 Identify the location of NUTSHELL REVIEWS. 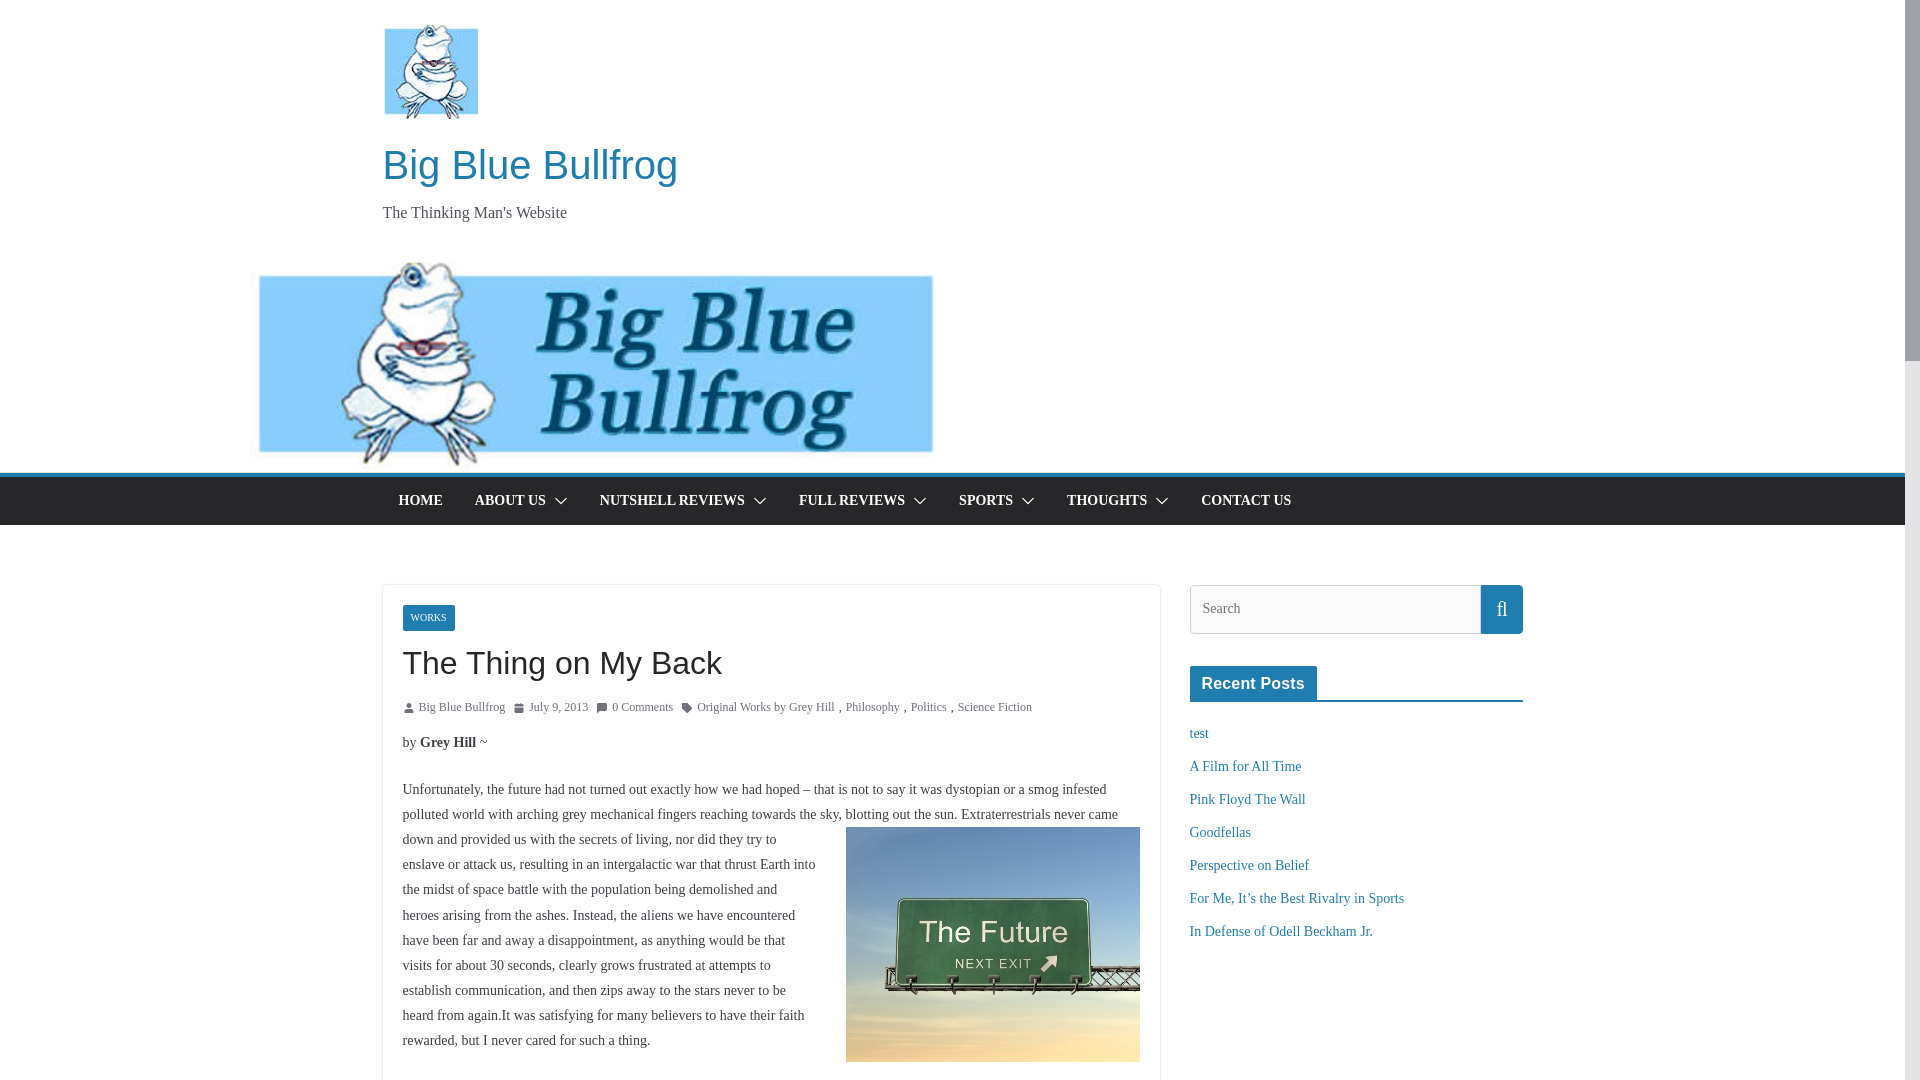
(672, 501).